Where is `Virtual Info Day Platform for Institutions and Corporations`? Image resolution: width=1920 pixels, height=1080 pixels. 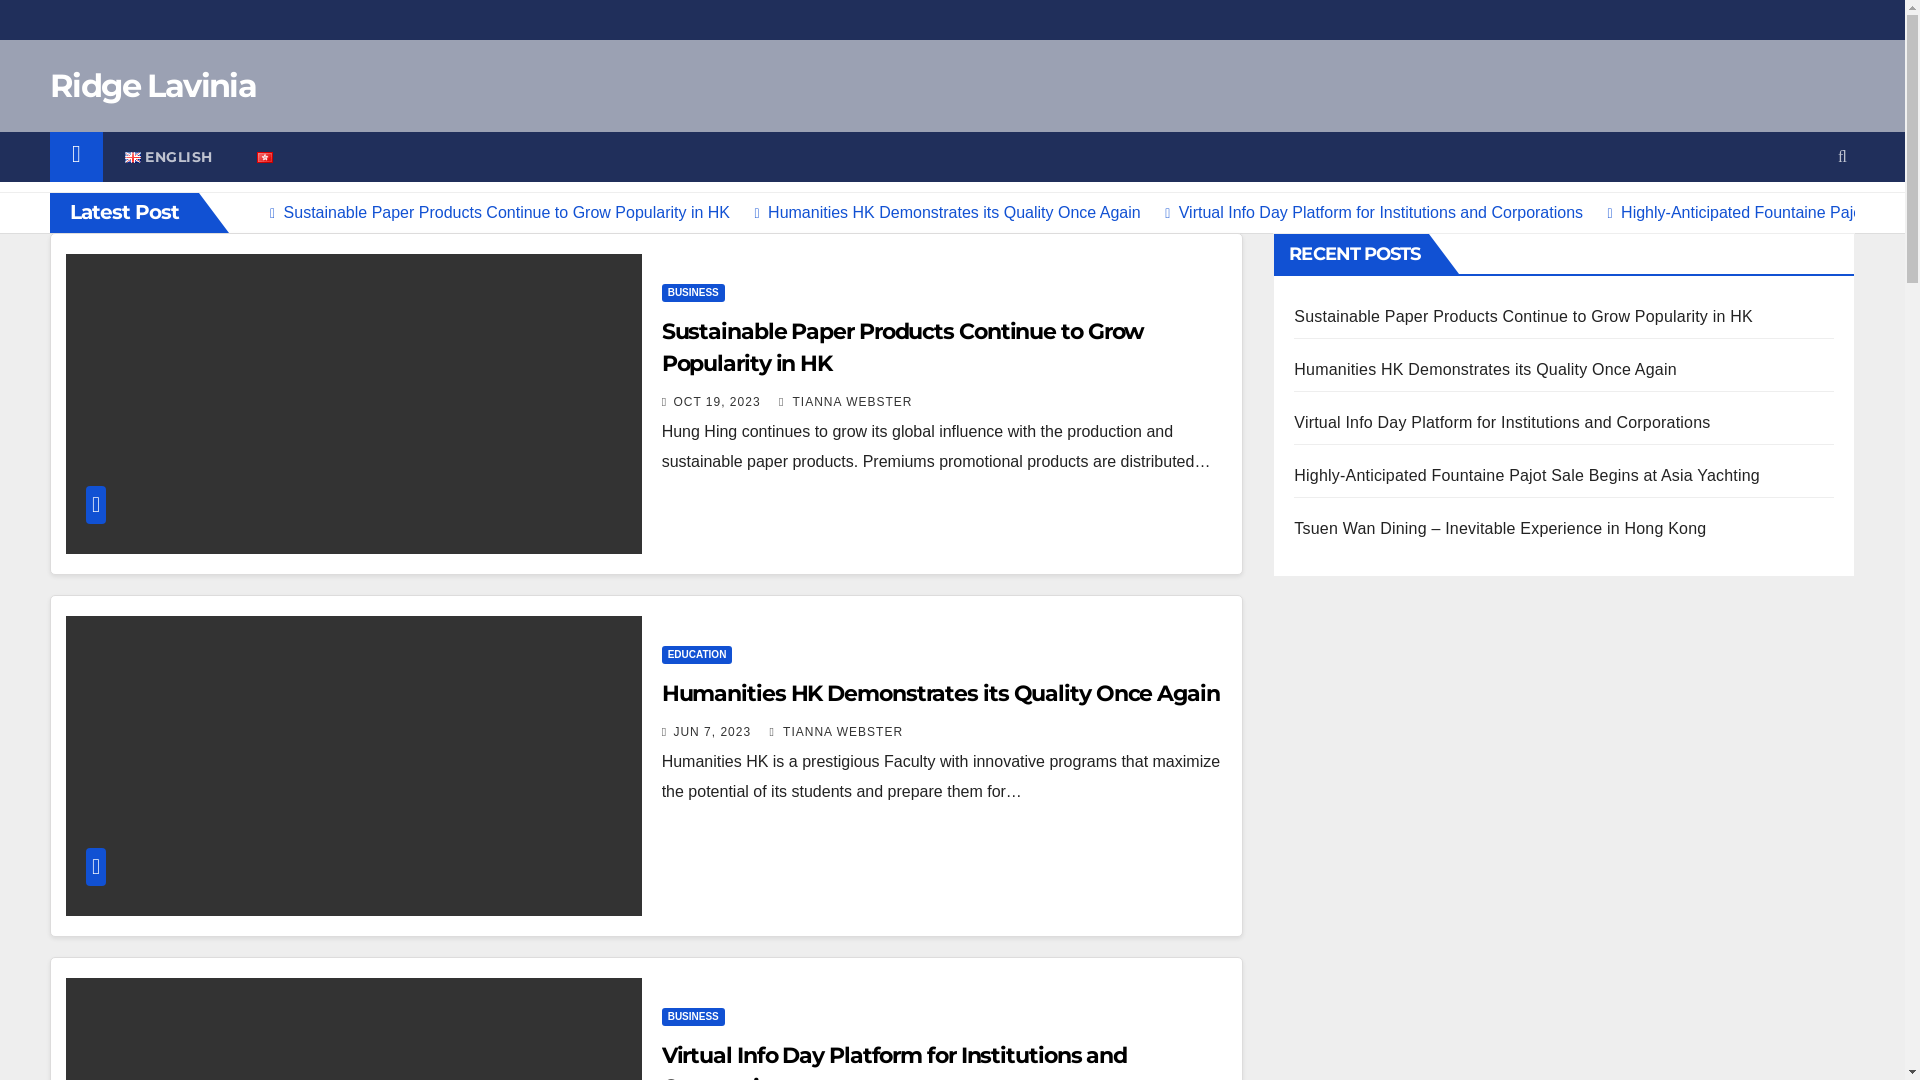 Virtual Info Day Platform for Institutions and Corporations is located at coordinates (1502, 422).